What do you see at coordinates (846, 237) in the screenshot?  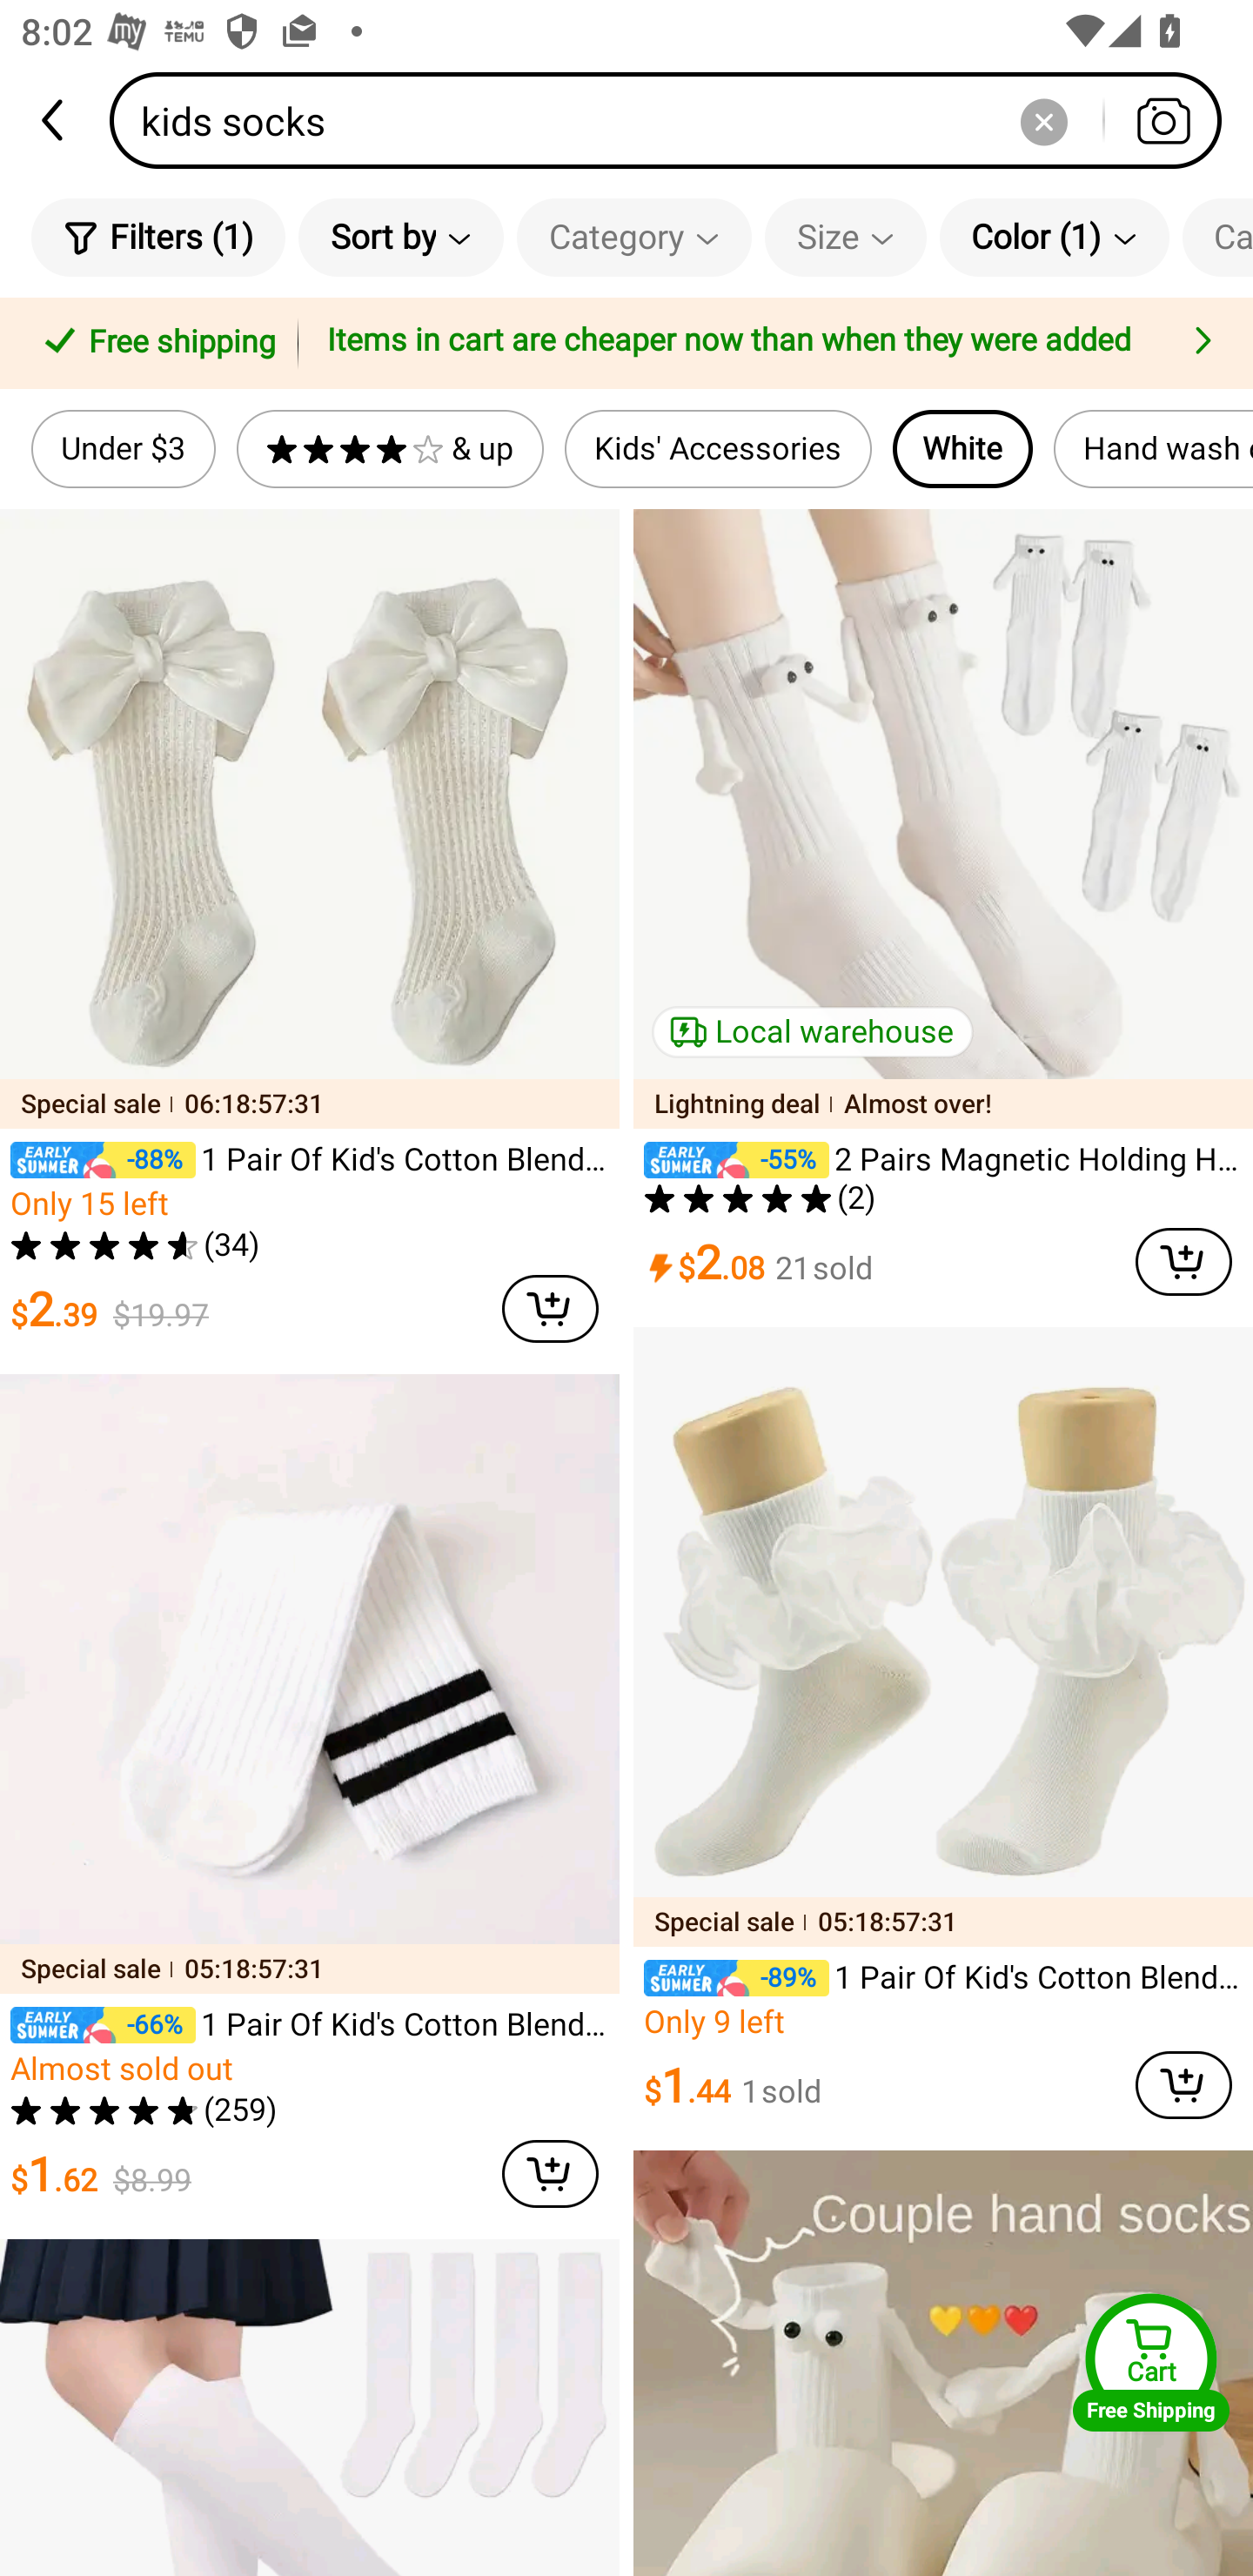 I see `Size` at bounding box center [846, 237].